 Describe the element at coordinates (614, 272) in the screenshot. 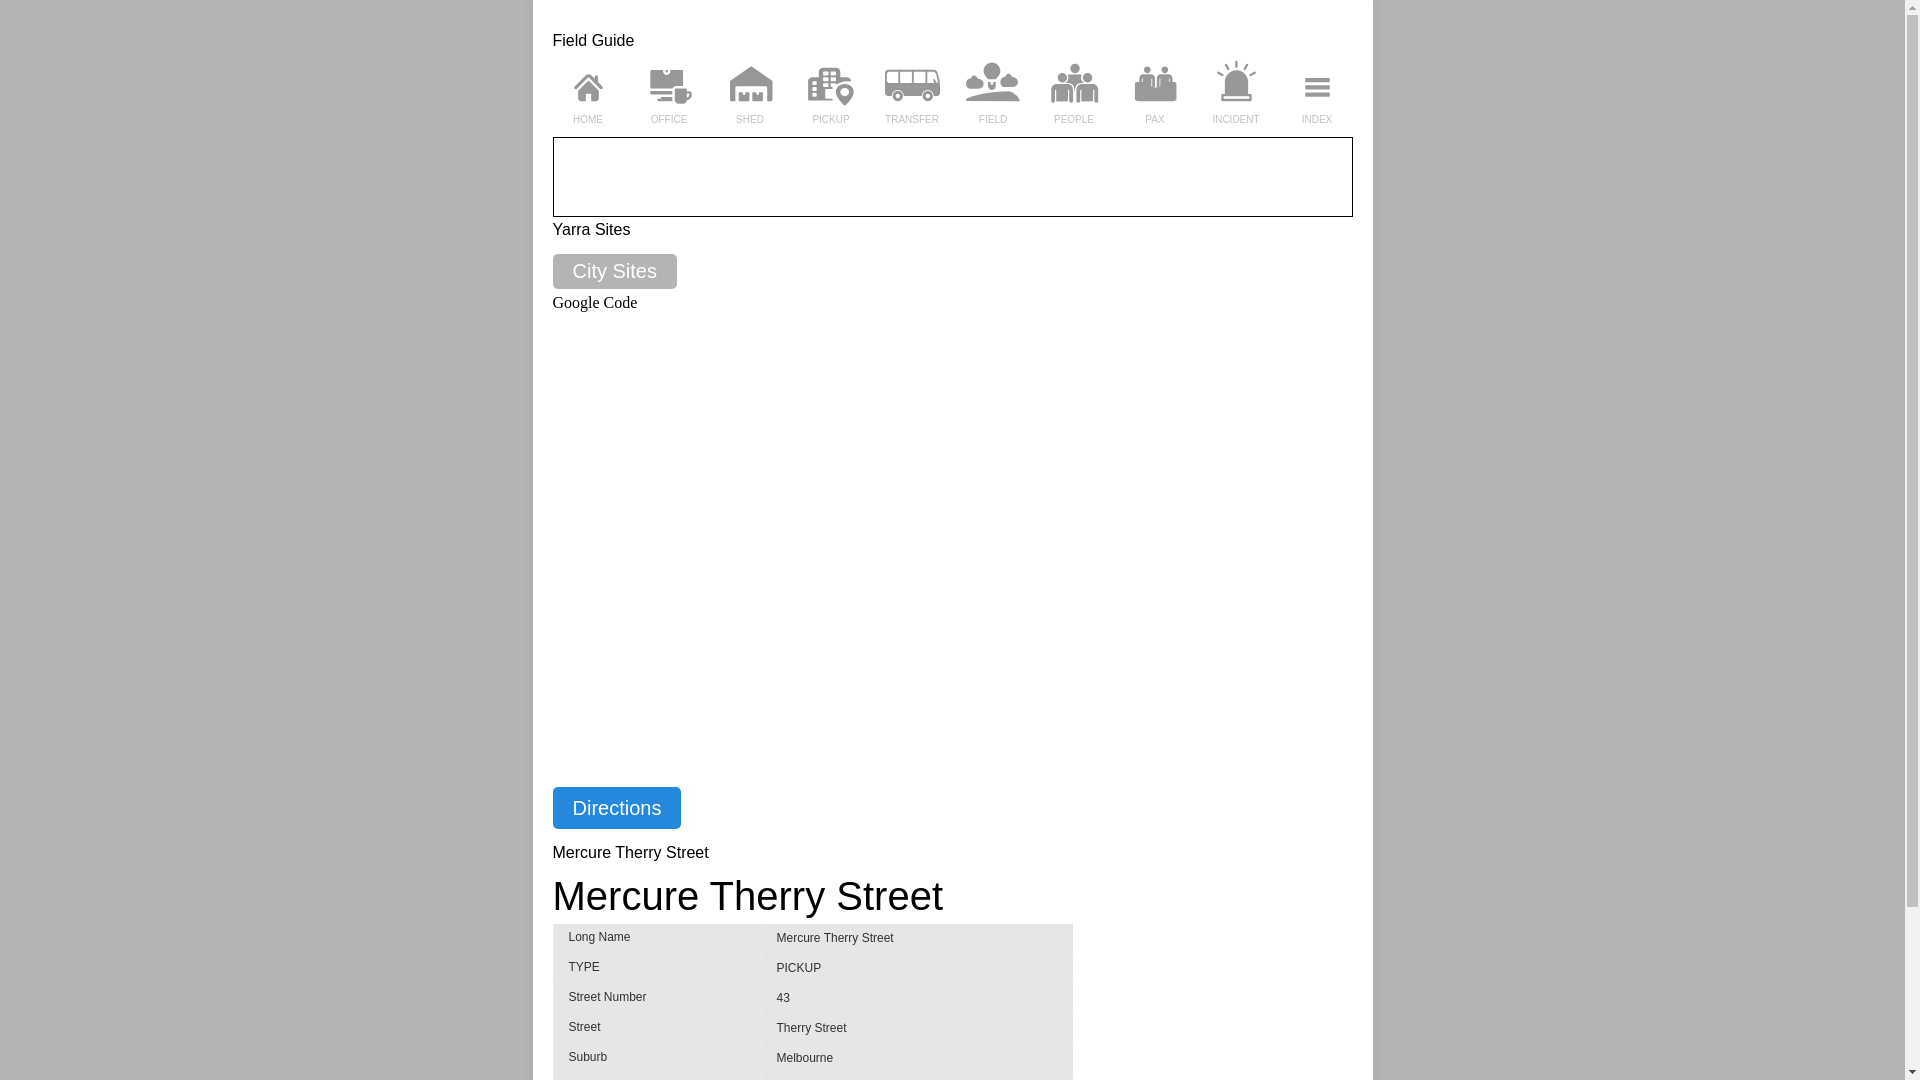

I see `City Sites` at that location.